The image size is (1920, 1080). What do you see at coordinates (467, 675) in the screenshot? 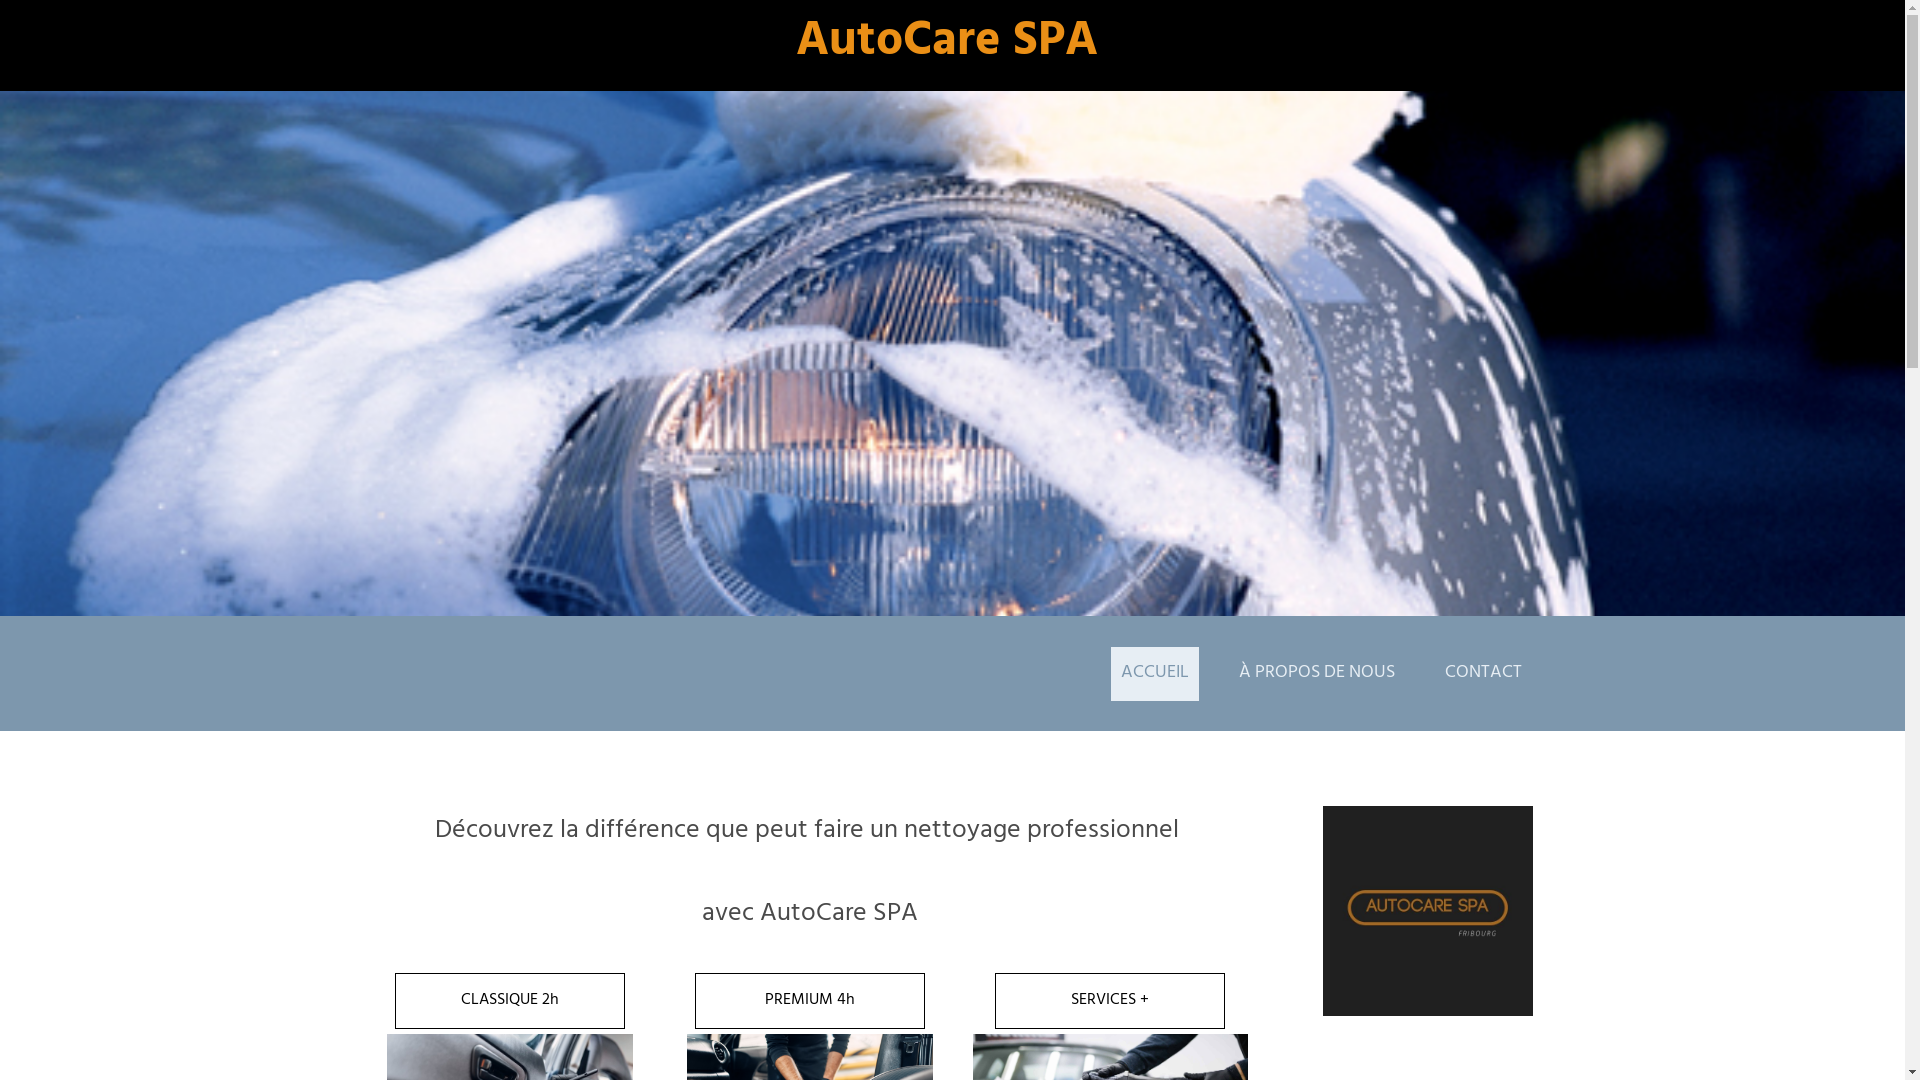
I see ` ` at bounding box center [467, 675].